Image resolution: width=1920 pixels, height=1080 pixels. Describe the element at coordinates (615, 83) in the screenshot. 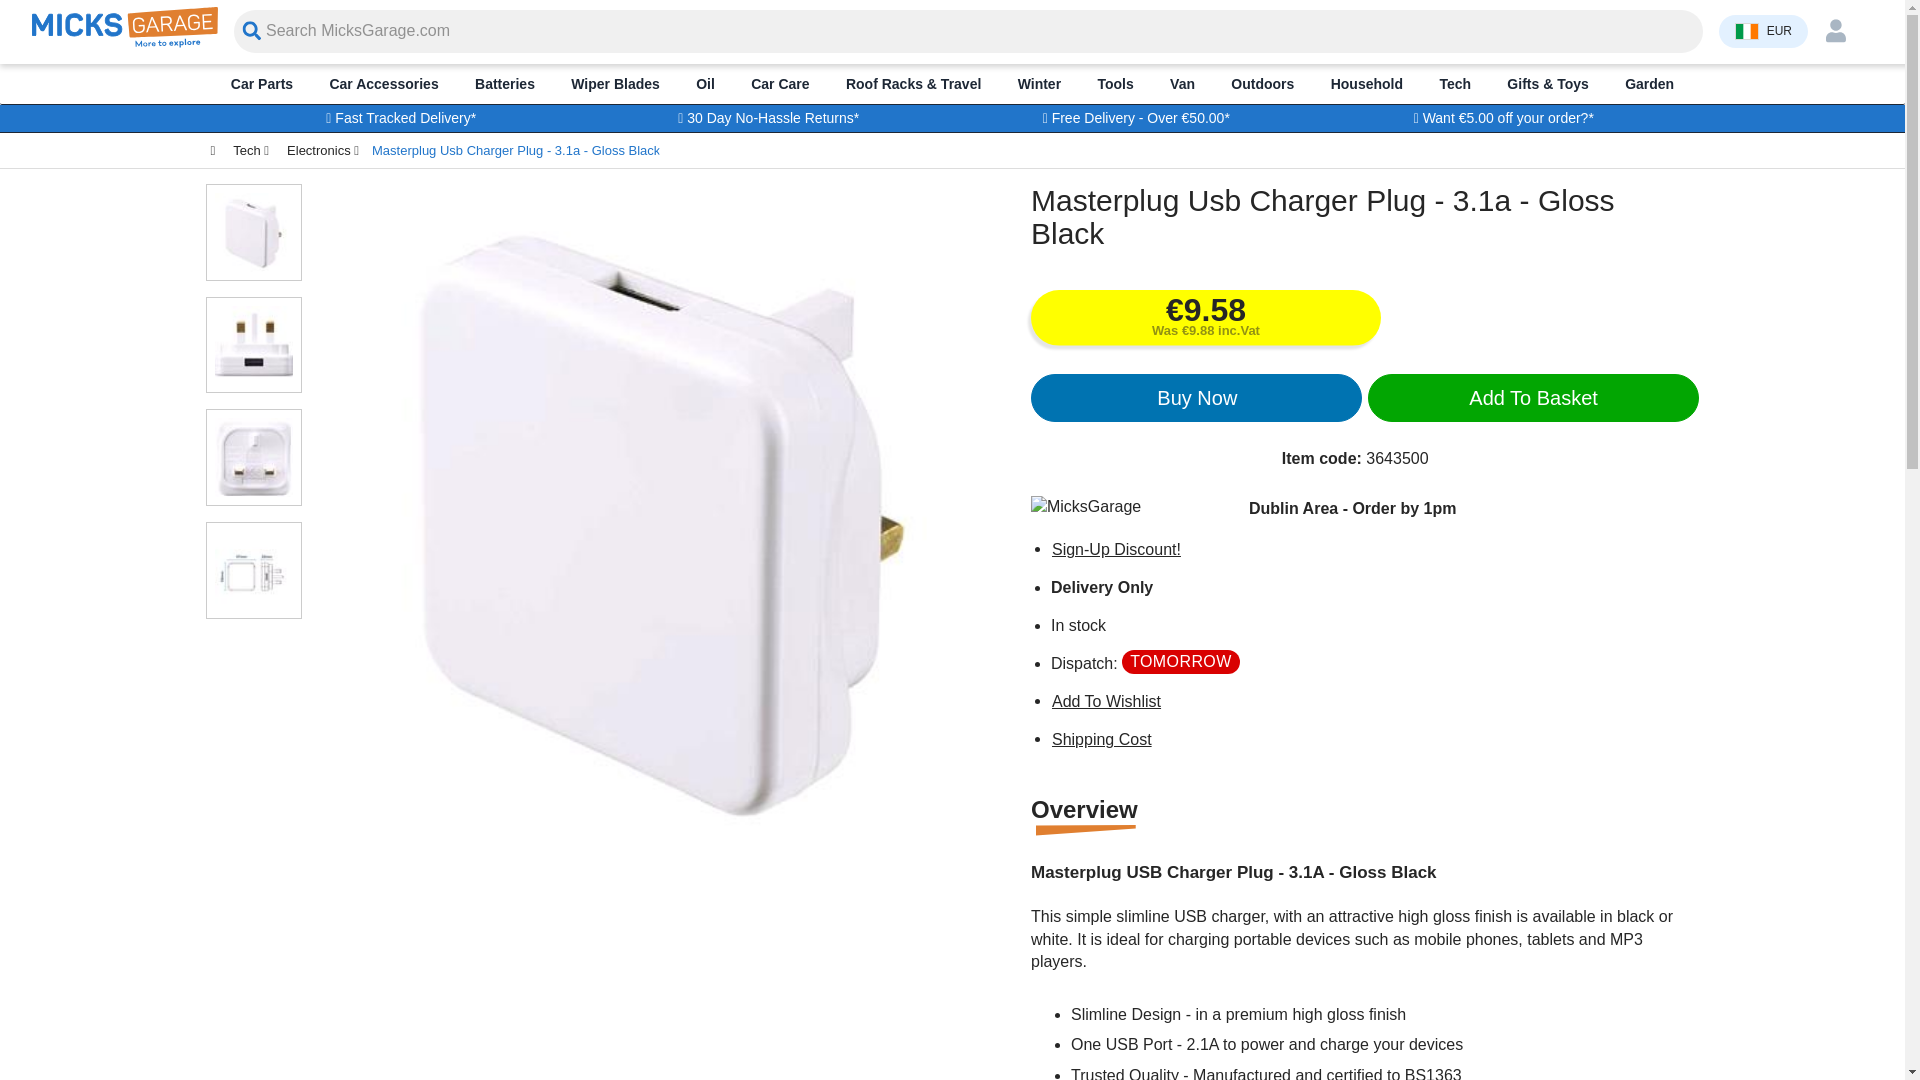

I see `Wiper Blades` at that location.